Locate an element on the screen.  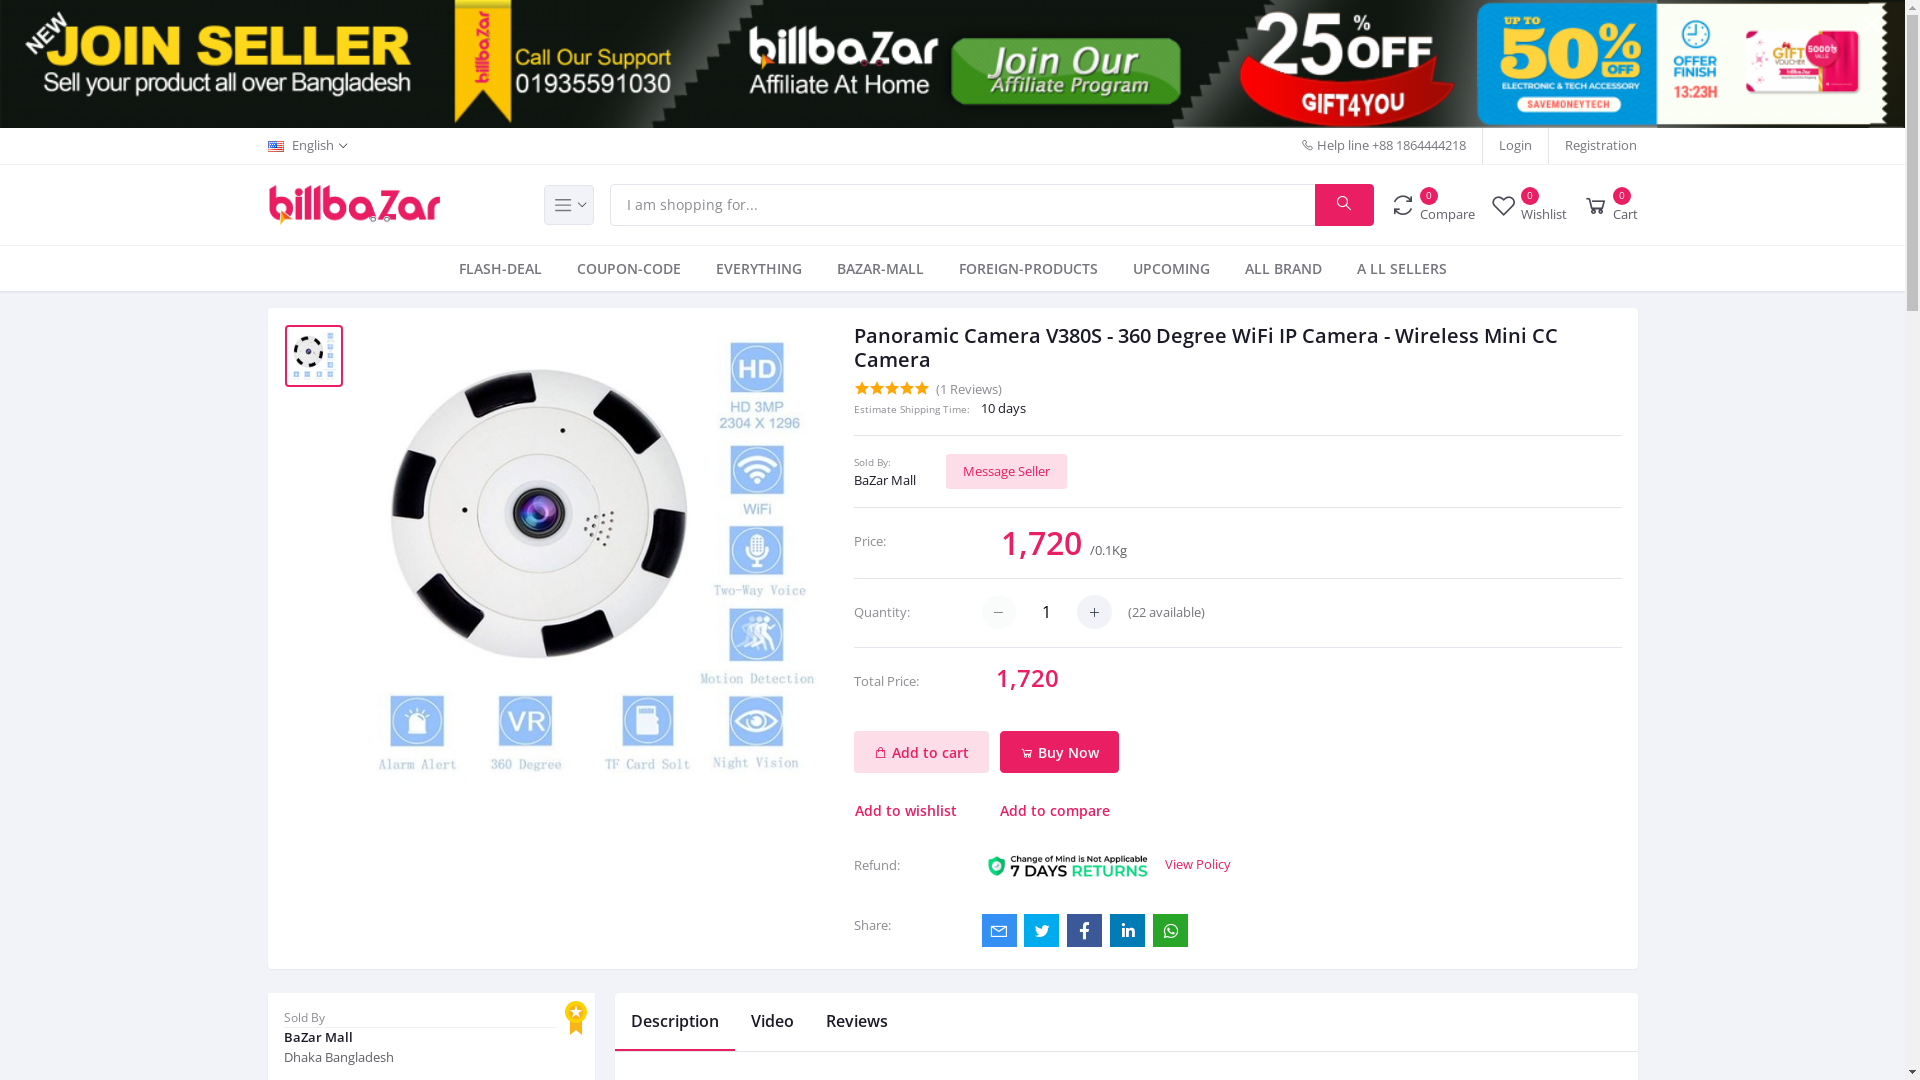
FOREIGN-PRODUCTS is located at coordinates (1028, 268).